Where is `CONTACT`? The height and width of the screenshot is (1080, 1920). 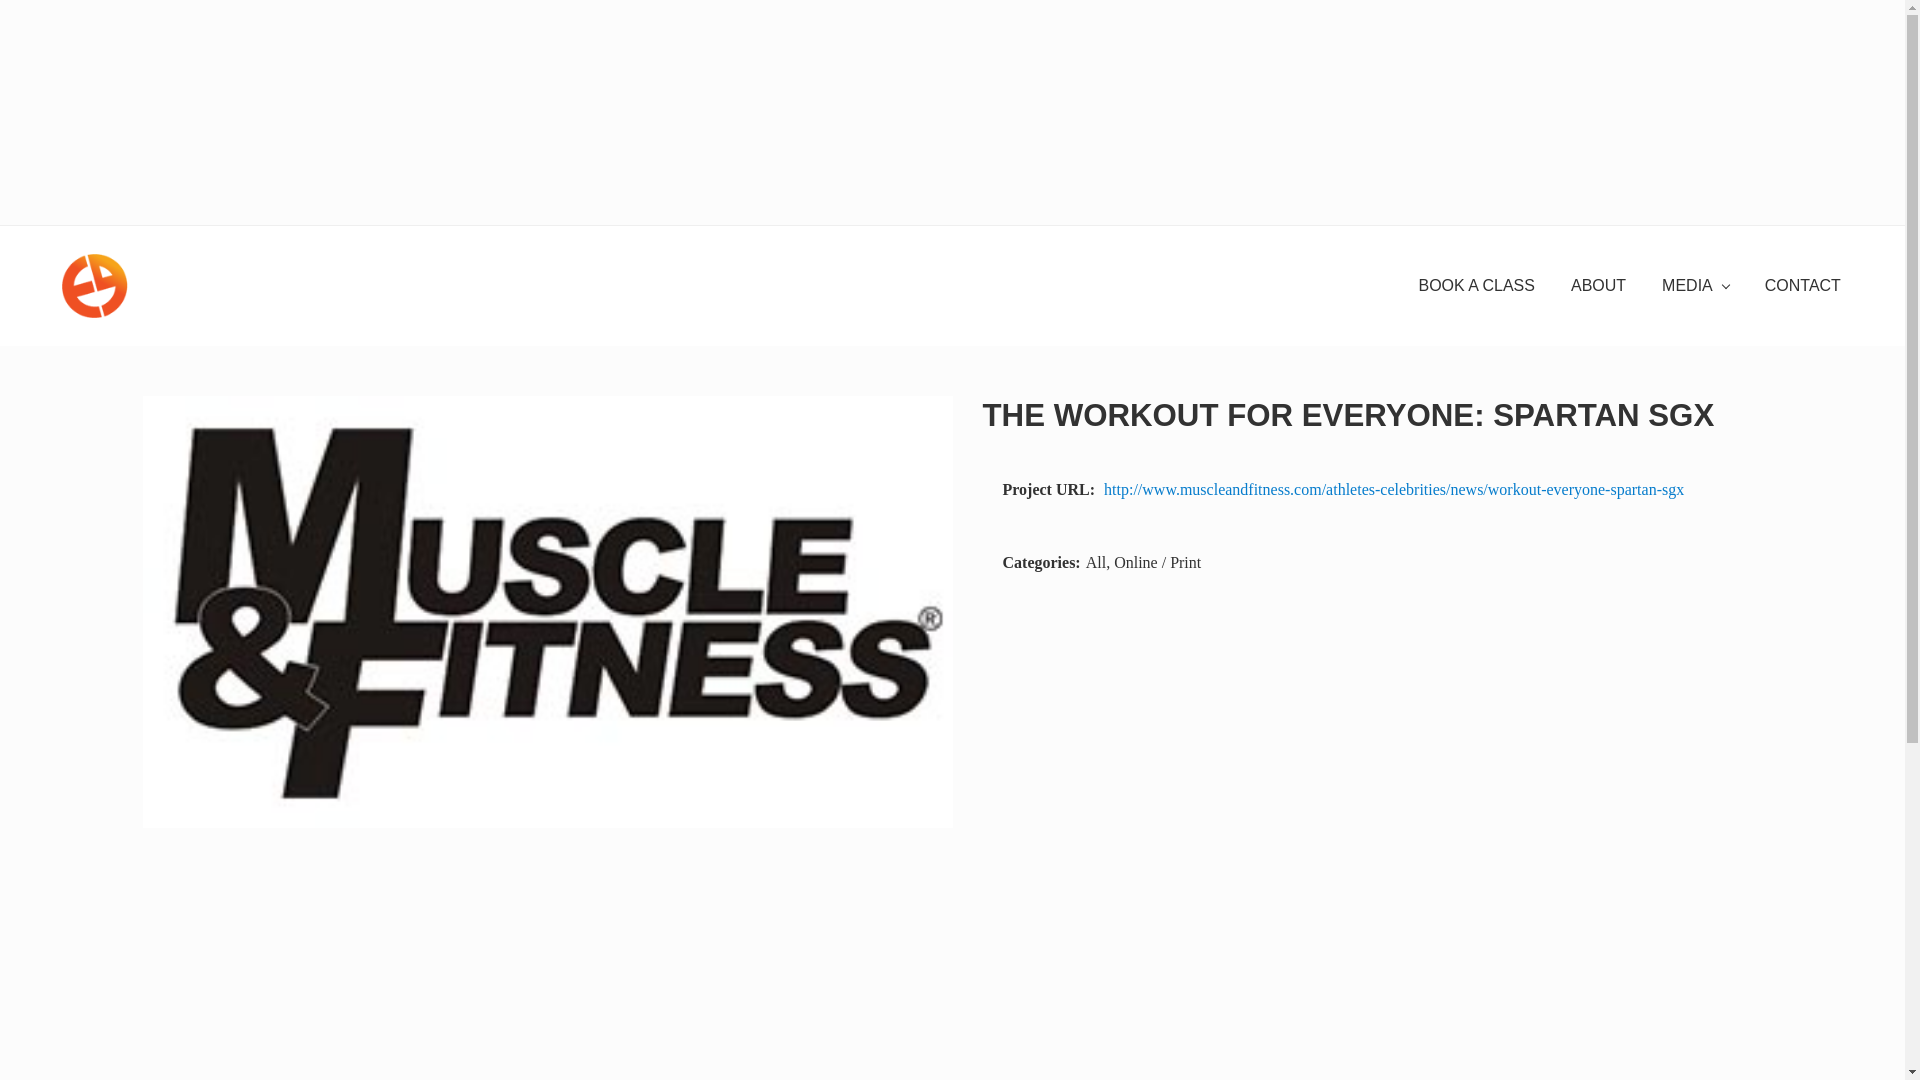
CONTACT is located at coordinates (1802, 286).